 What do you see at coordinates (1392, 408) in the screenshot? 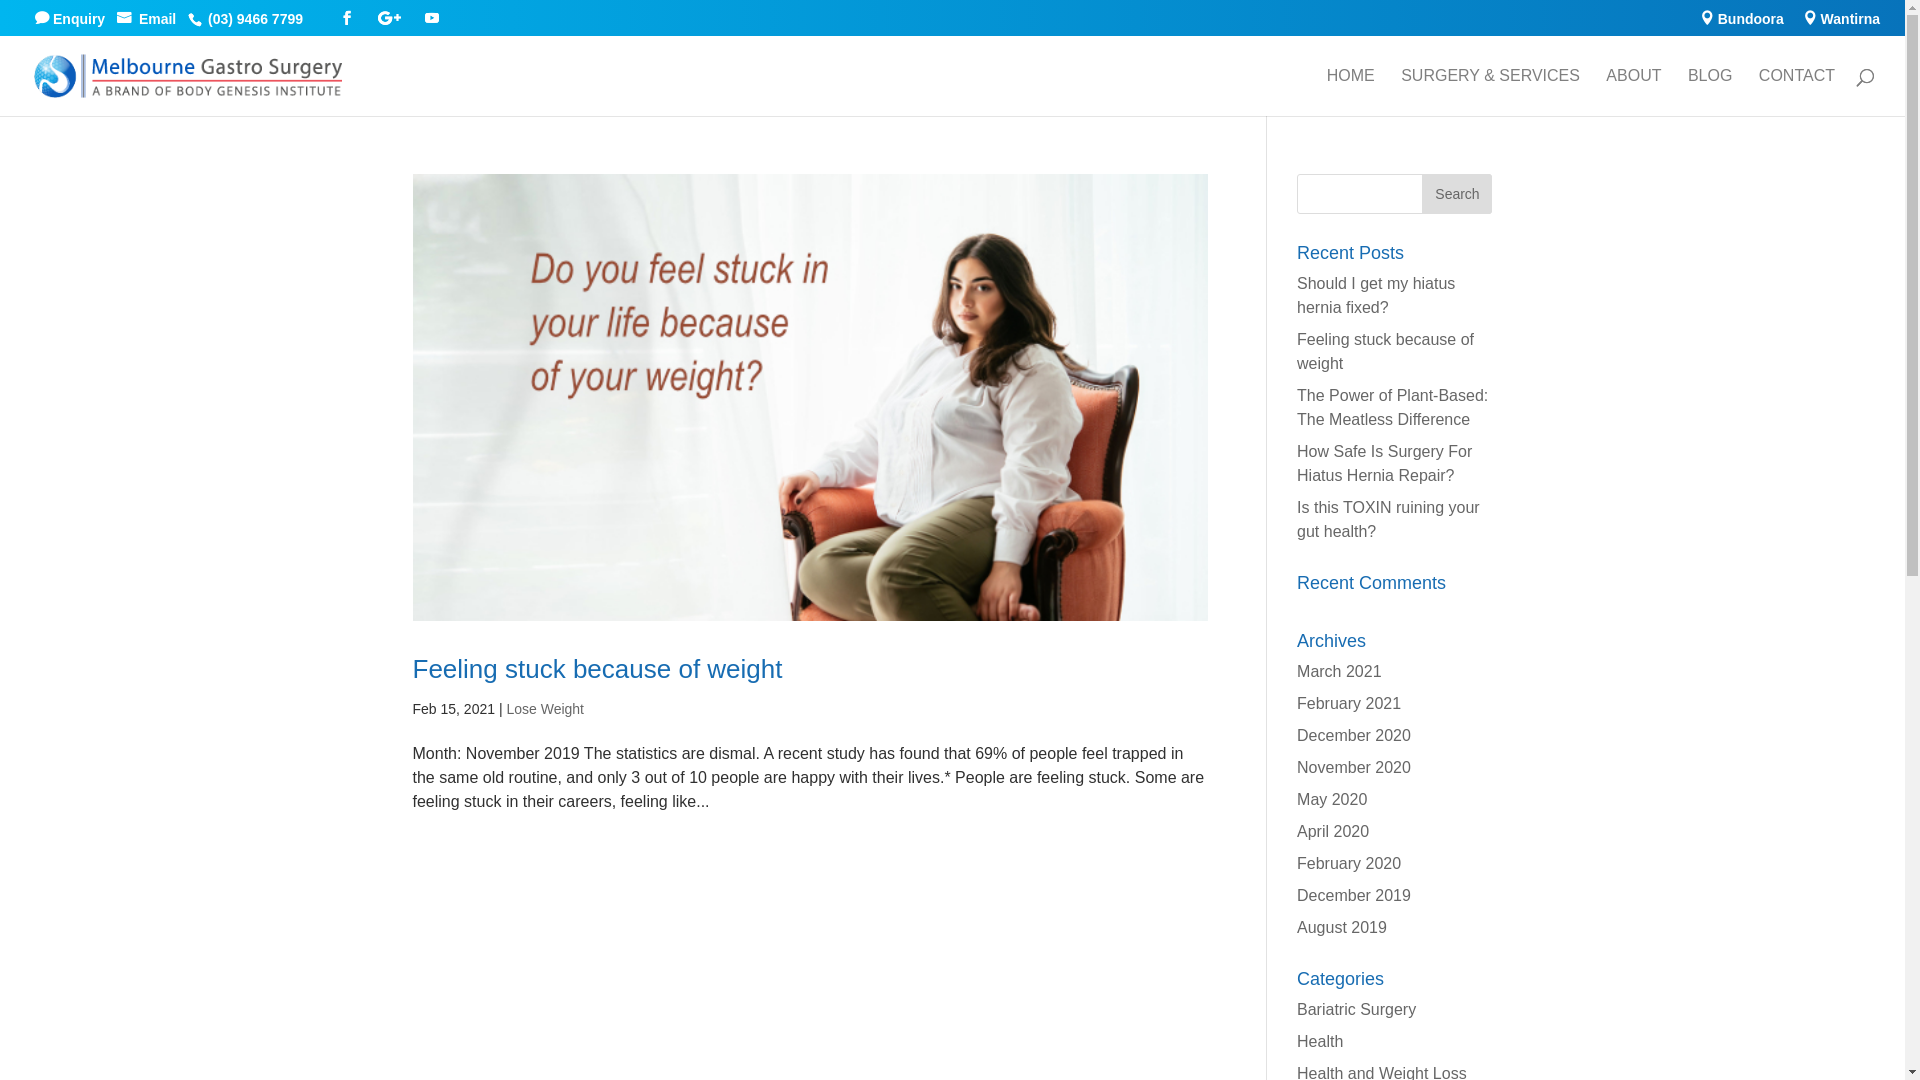
I see `The Power of Plant-Based: The Meatless Difference` at bounding box center [1392, 408].